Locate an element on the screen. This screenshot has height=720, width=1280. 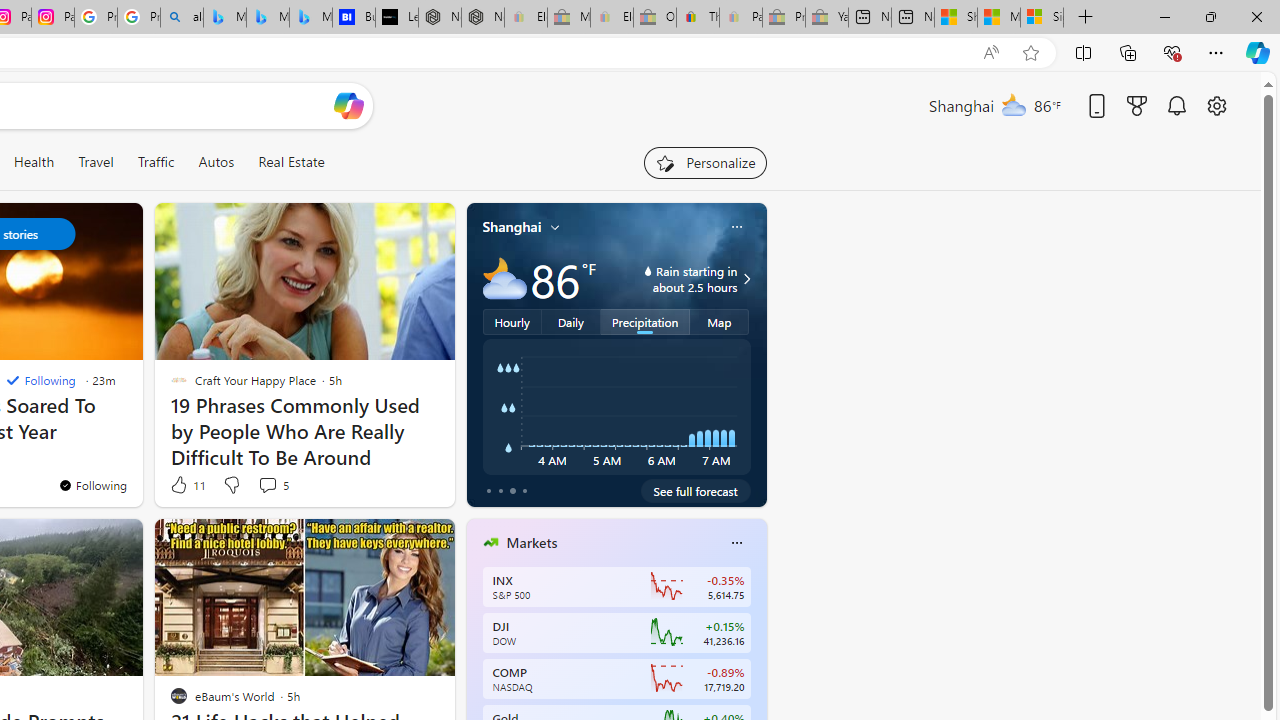
Microsoft Bing Travel - Shangri-La Hotel Bangkok is located at coordinates (310, 18).